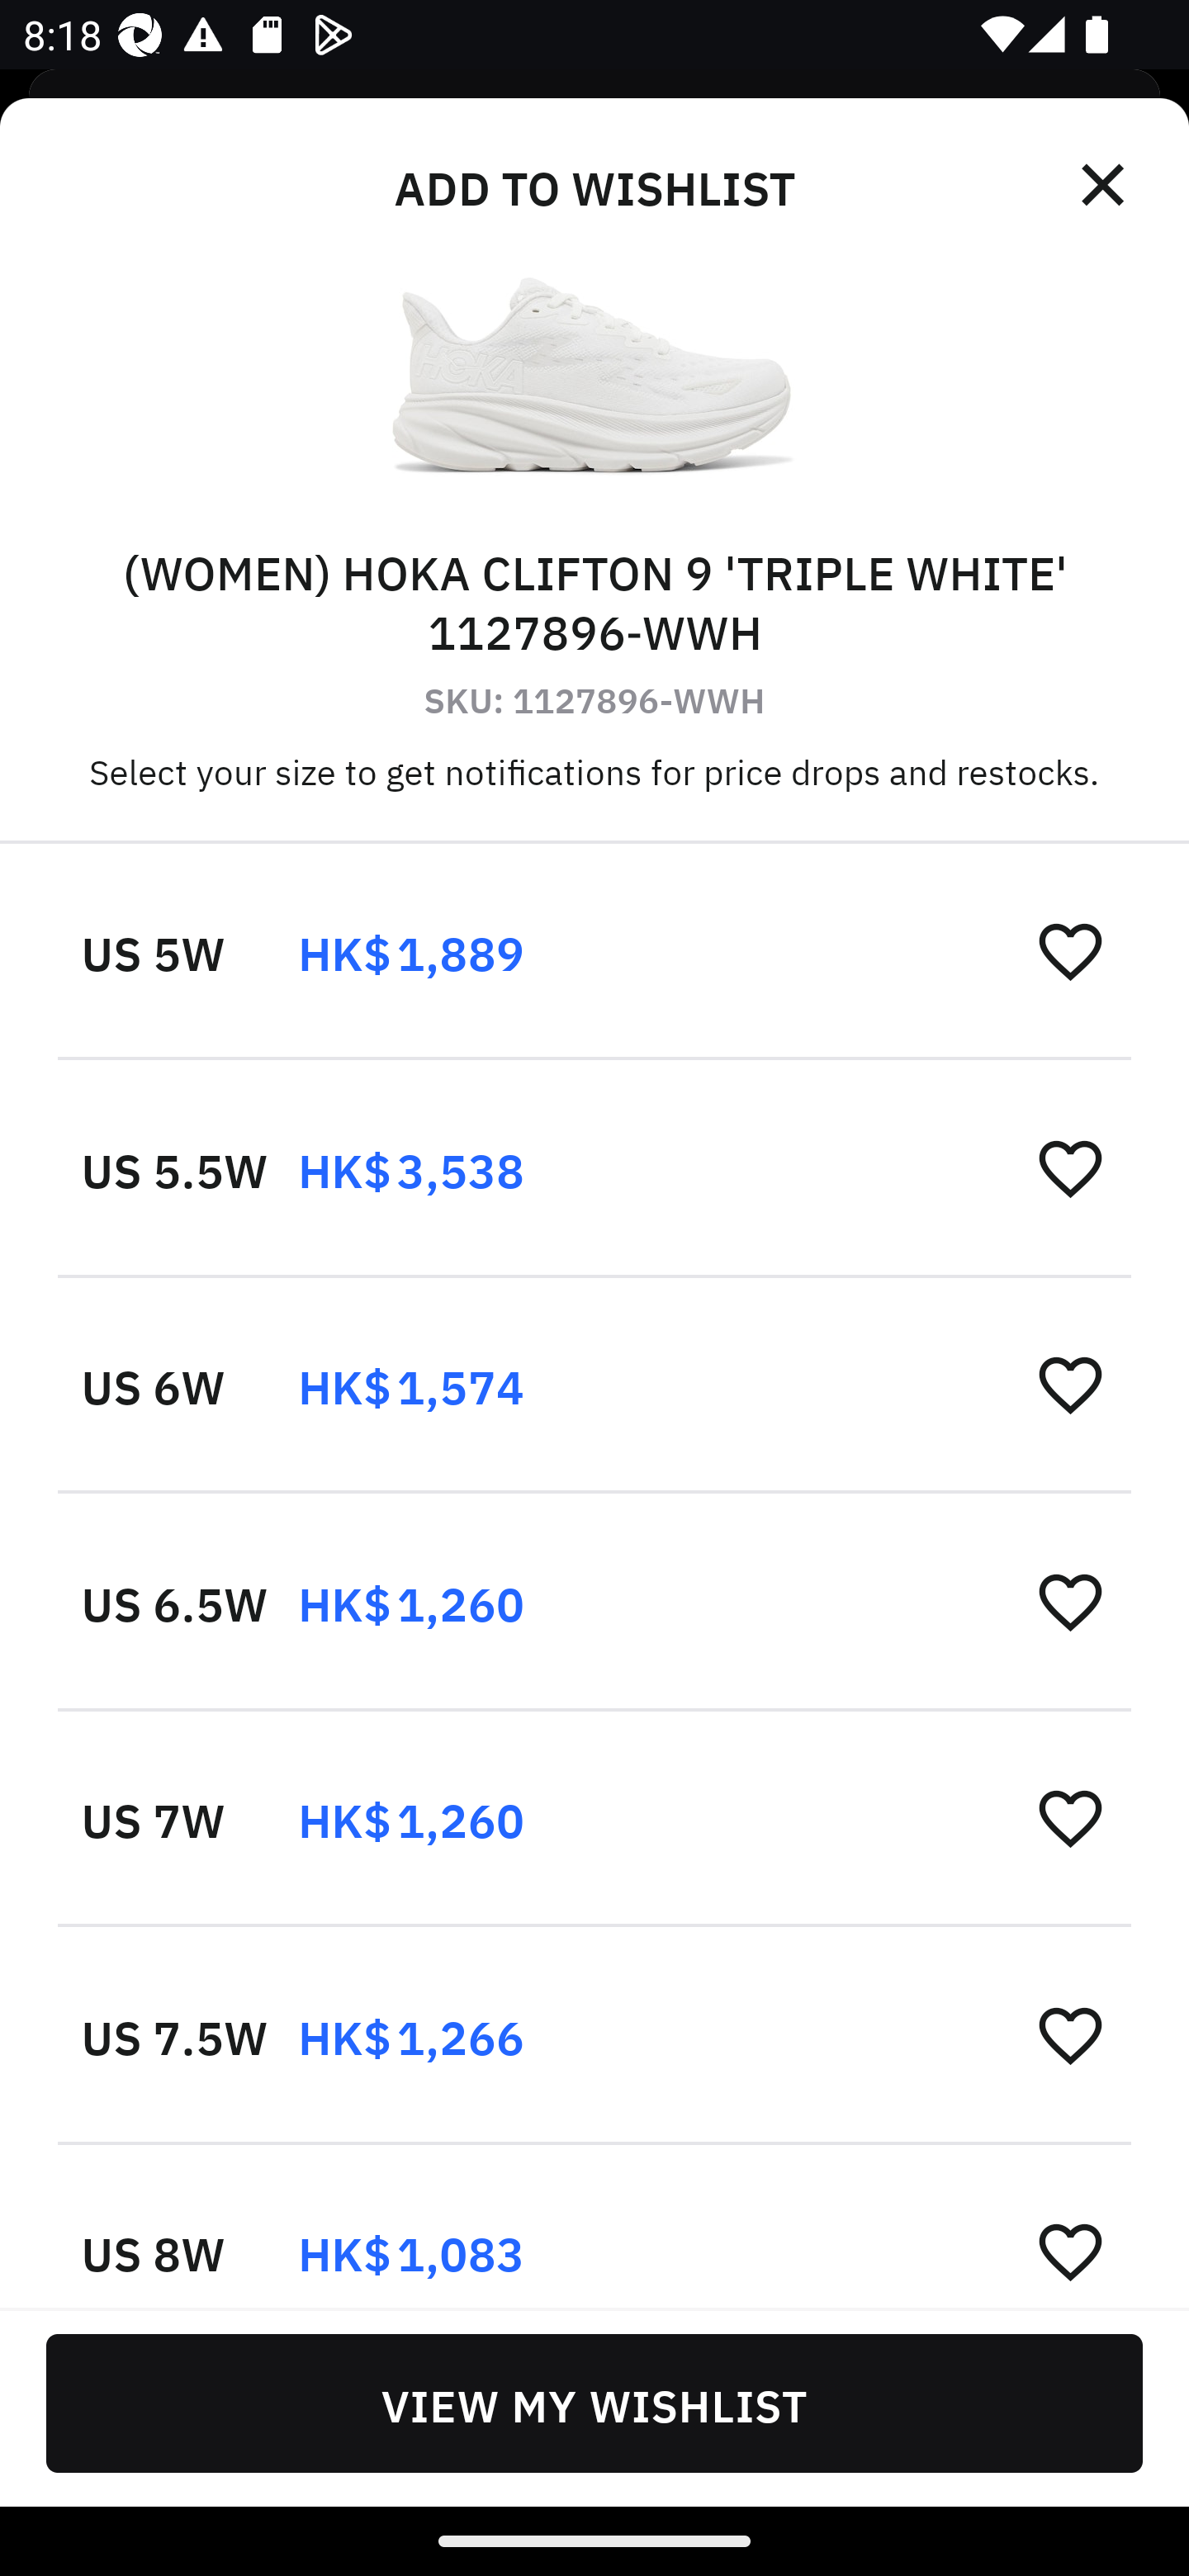  What do you see at coordinates (594, 2403) in the screenshot?
I see `VIEW MY WISHLIST` at bounding box center [594, 2403].